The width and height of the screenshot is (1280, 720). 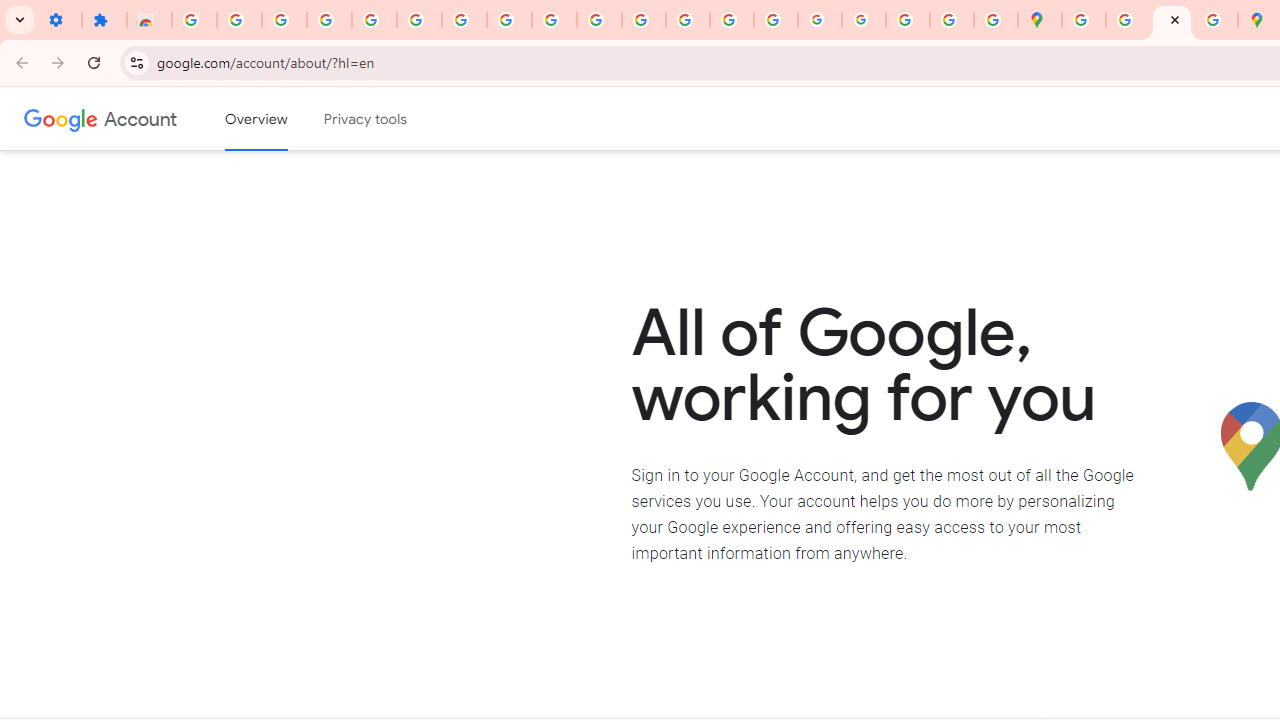 What do you see at coordinates (284, 20) in the screenshot?
I see `Delete photos & videos - Computer - Google Photos Help` at bounding box center [284, 20].